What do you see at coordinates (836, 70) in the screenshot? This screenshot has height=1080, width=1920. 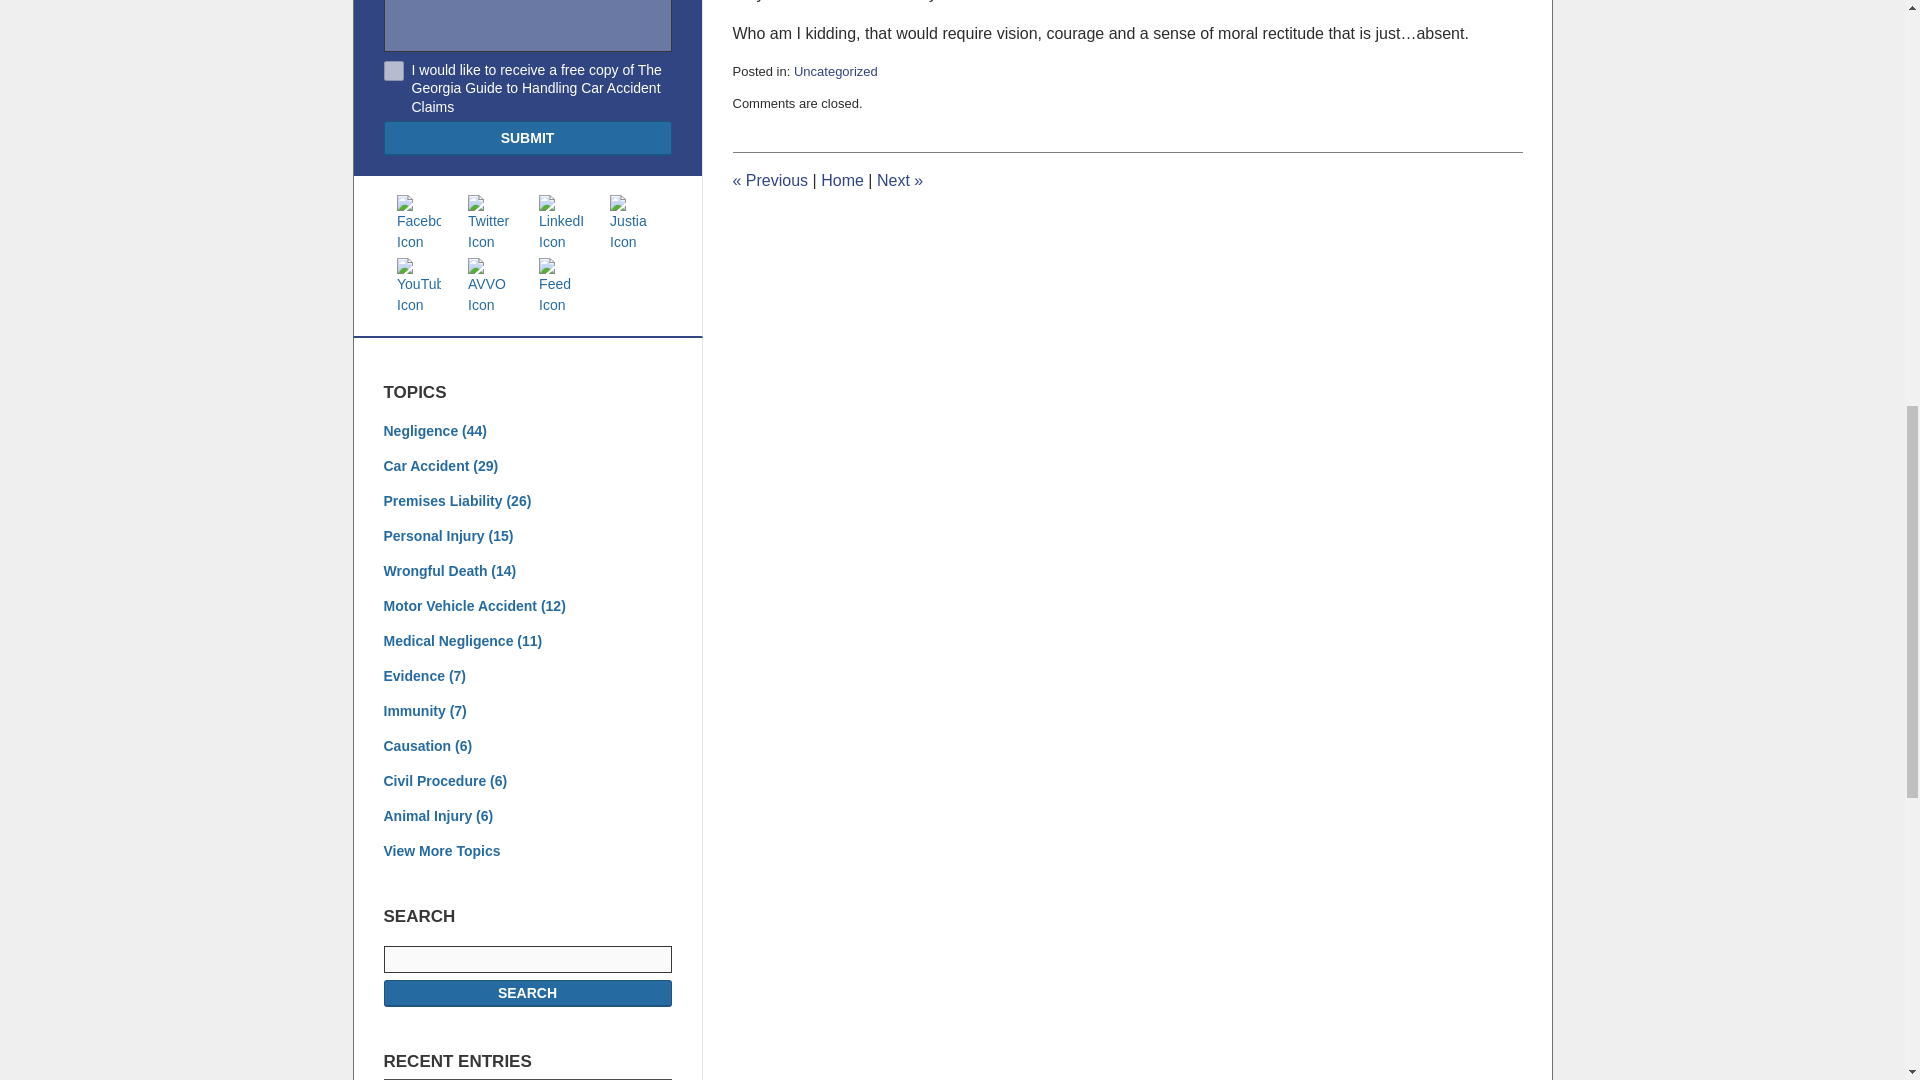 I see `Uncategorized` at bounding box center [836, 70].